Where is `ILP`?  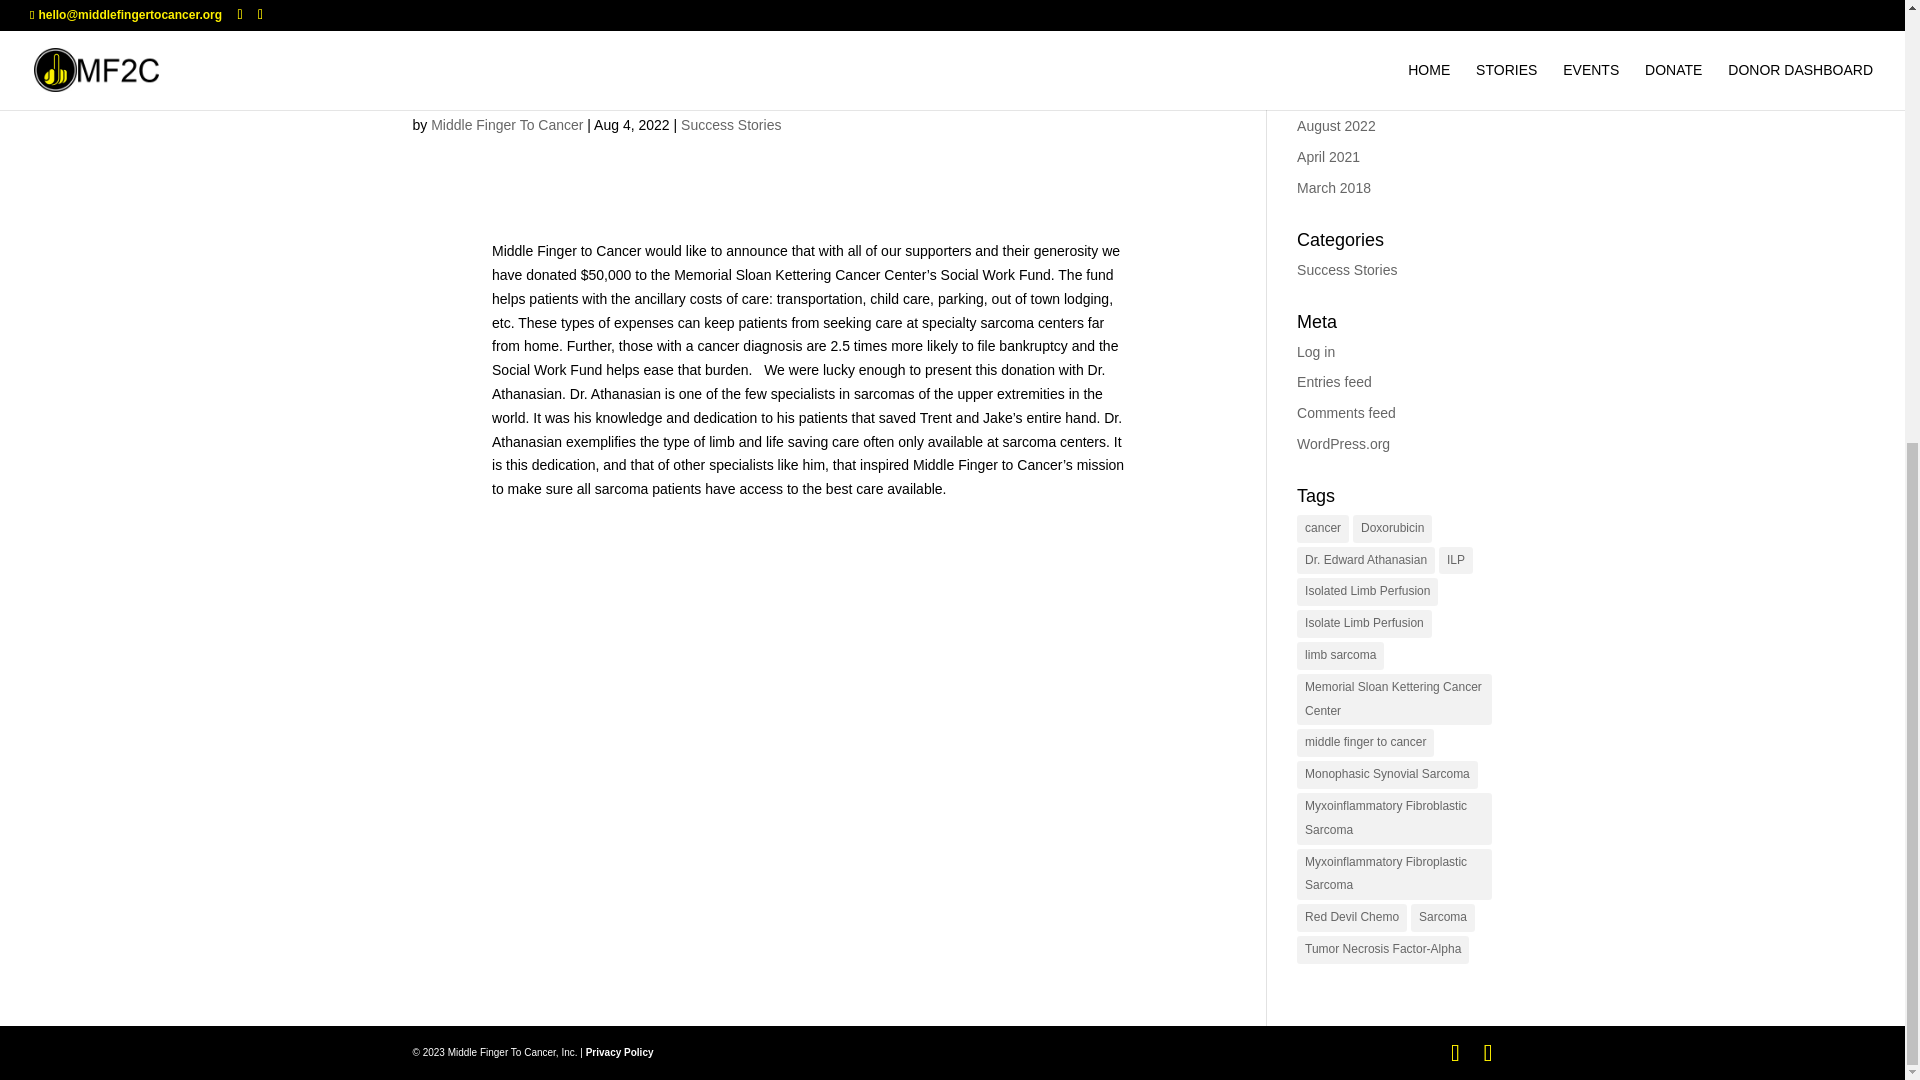 ILP is located at coordinates (1455, 560).